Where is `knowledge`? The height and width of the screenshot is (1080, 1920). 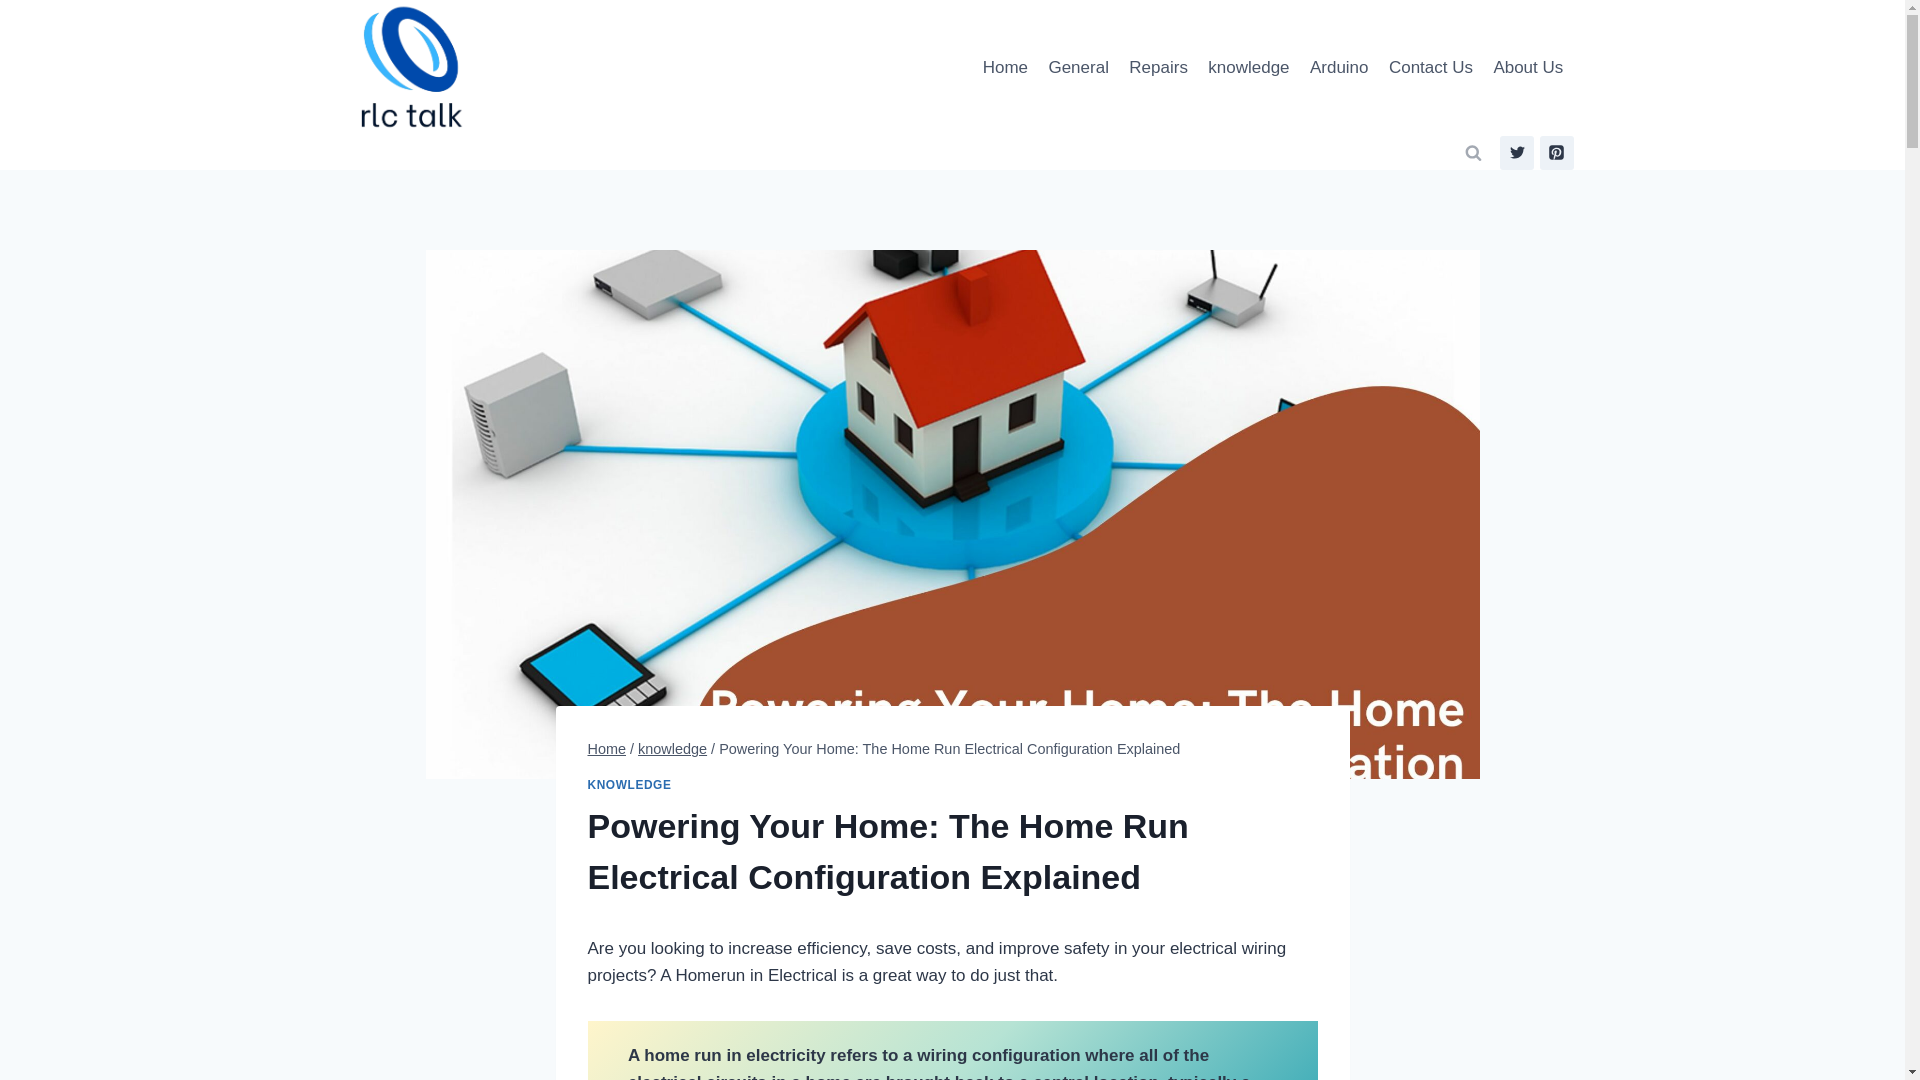 knowledge is located at coordinates (672, 748).